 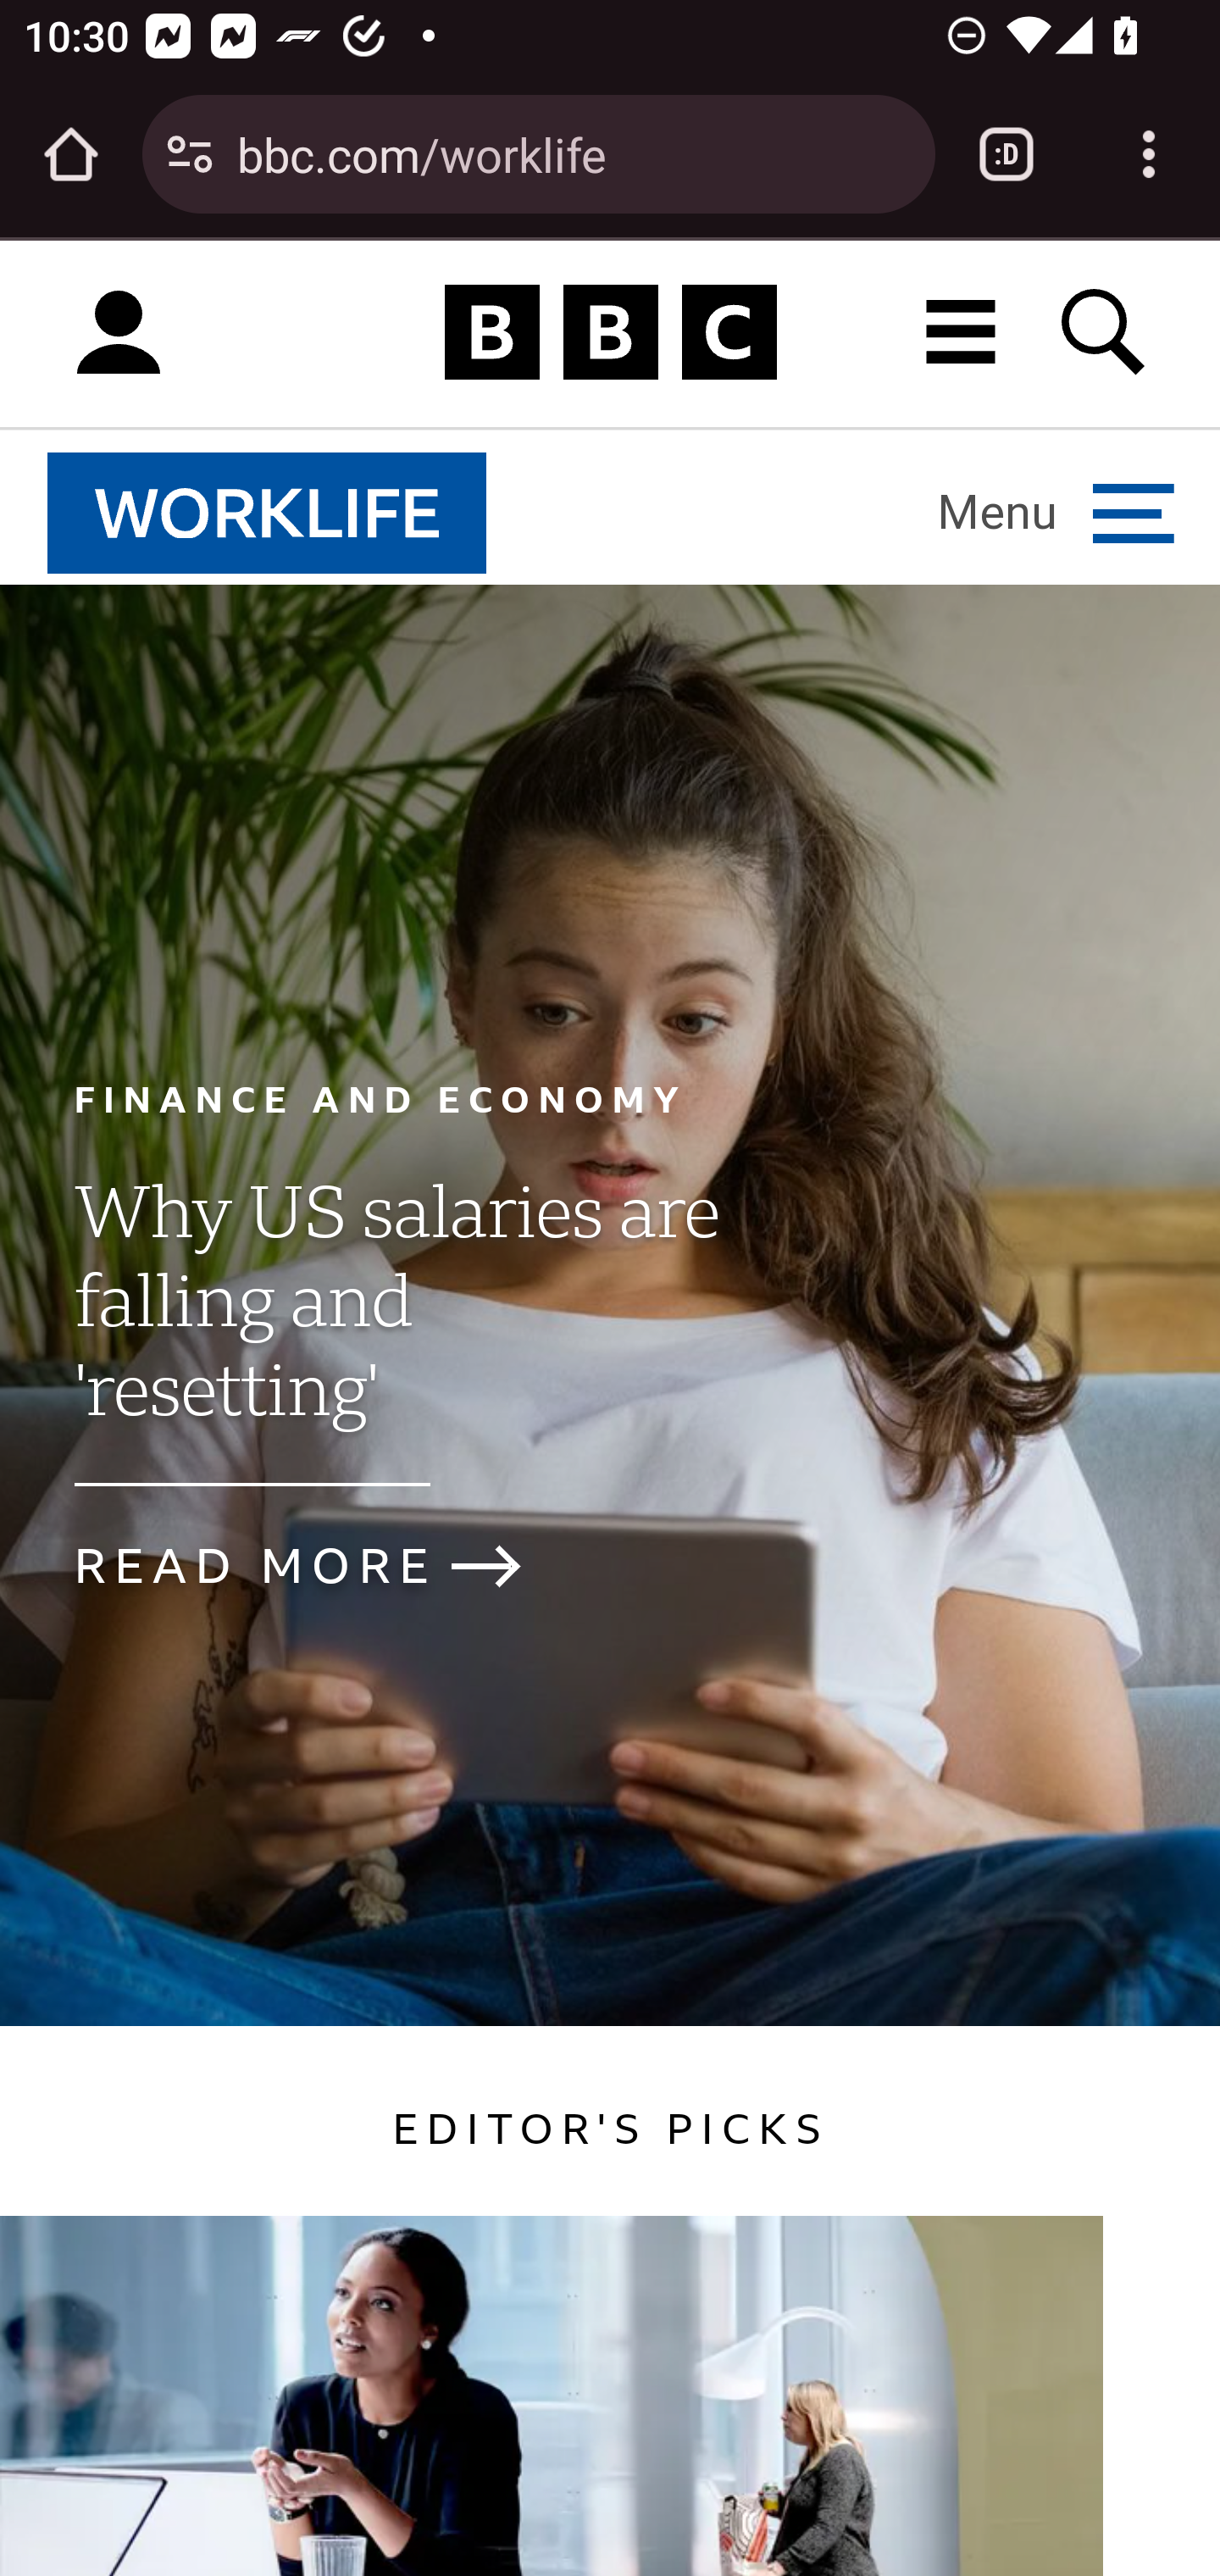 I want to click on Open the home page, so click(x=71, y=154).